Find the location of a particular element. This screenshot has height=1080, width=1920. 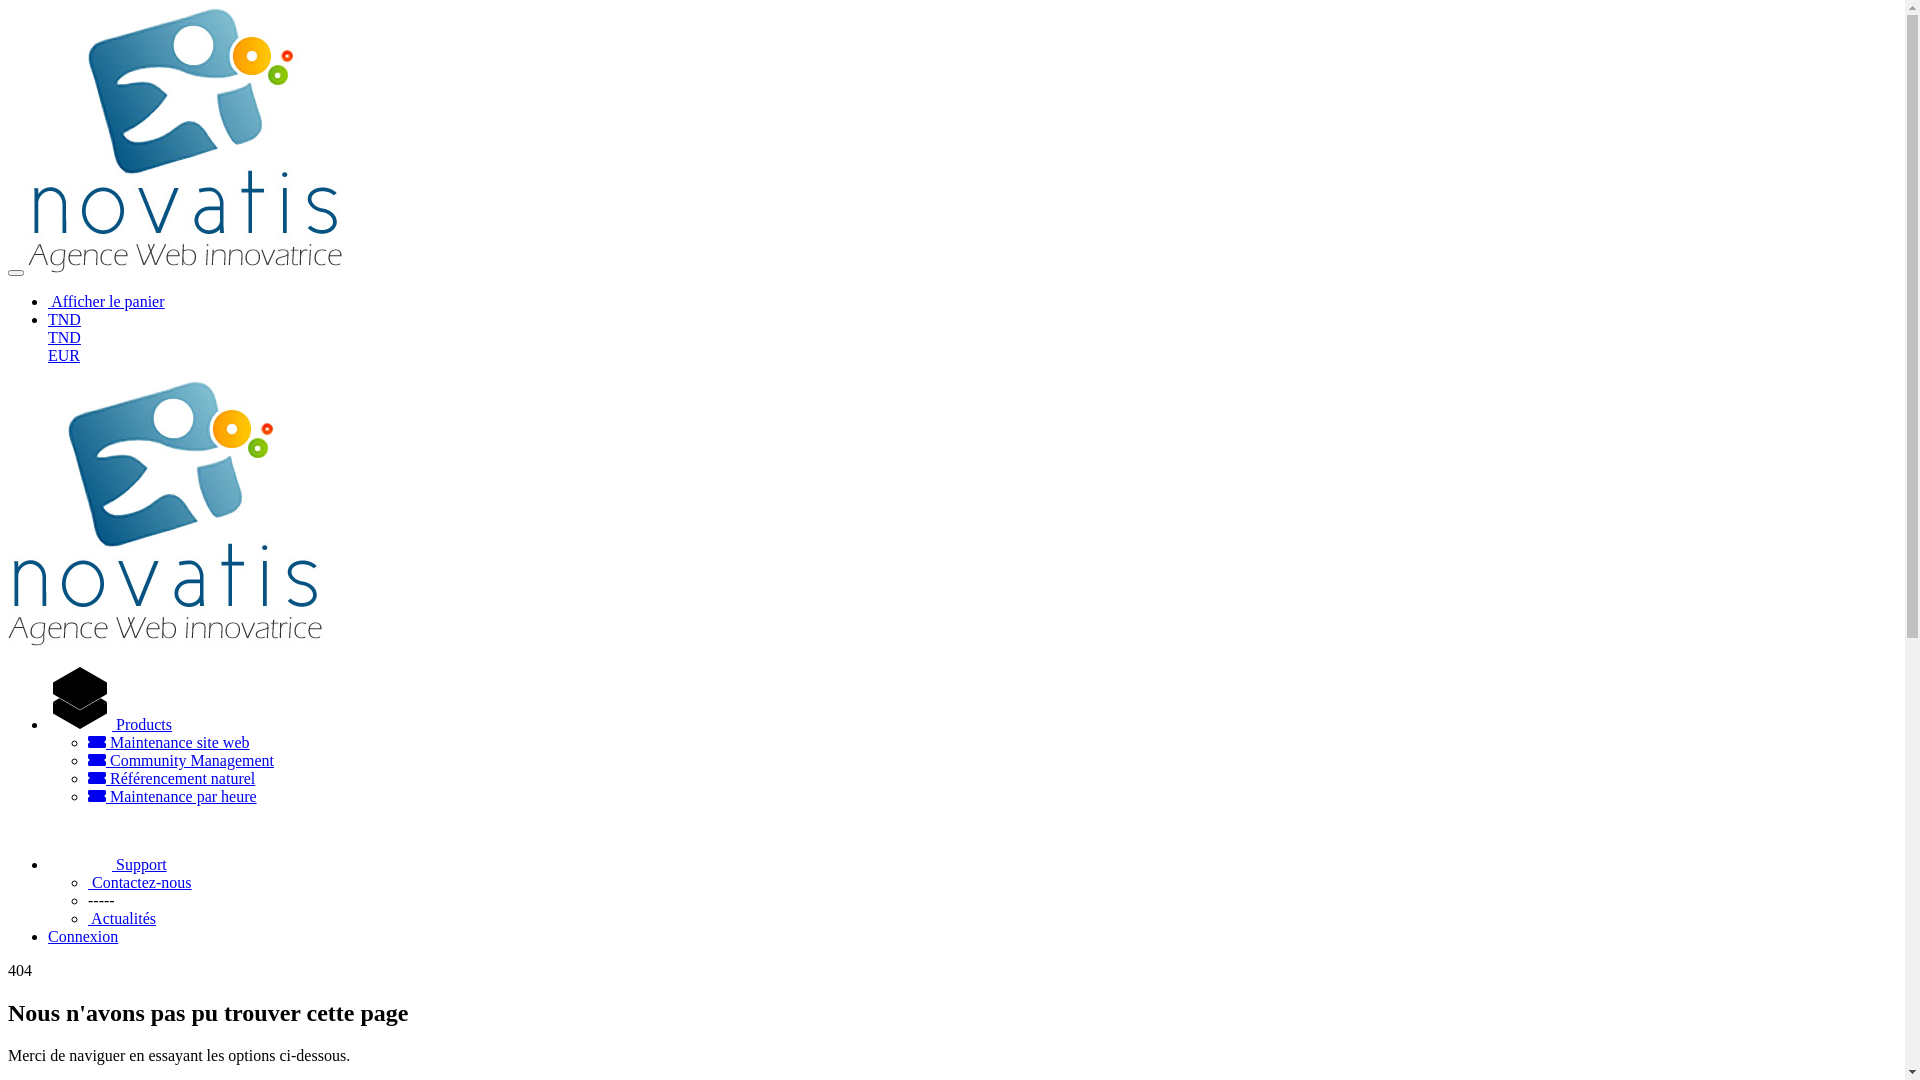

EUR is located at coordinates (64, 356).